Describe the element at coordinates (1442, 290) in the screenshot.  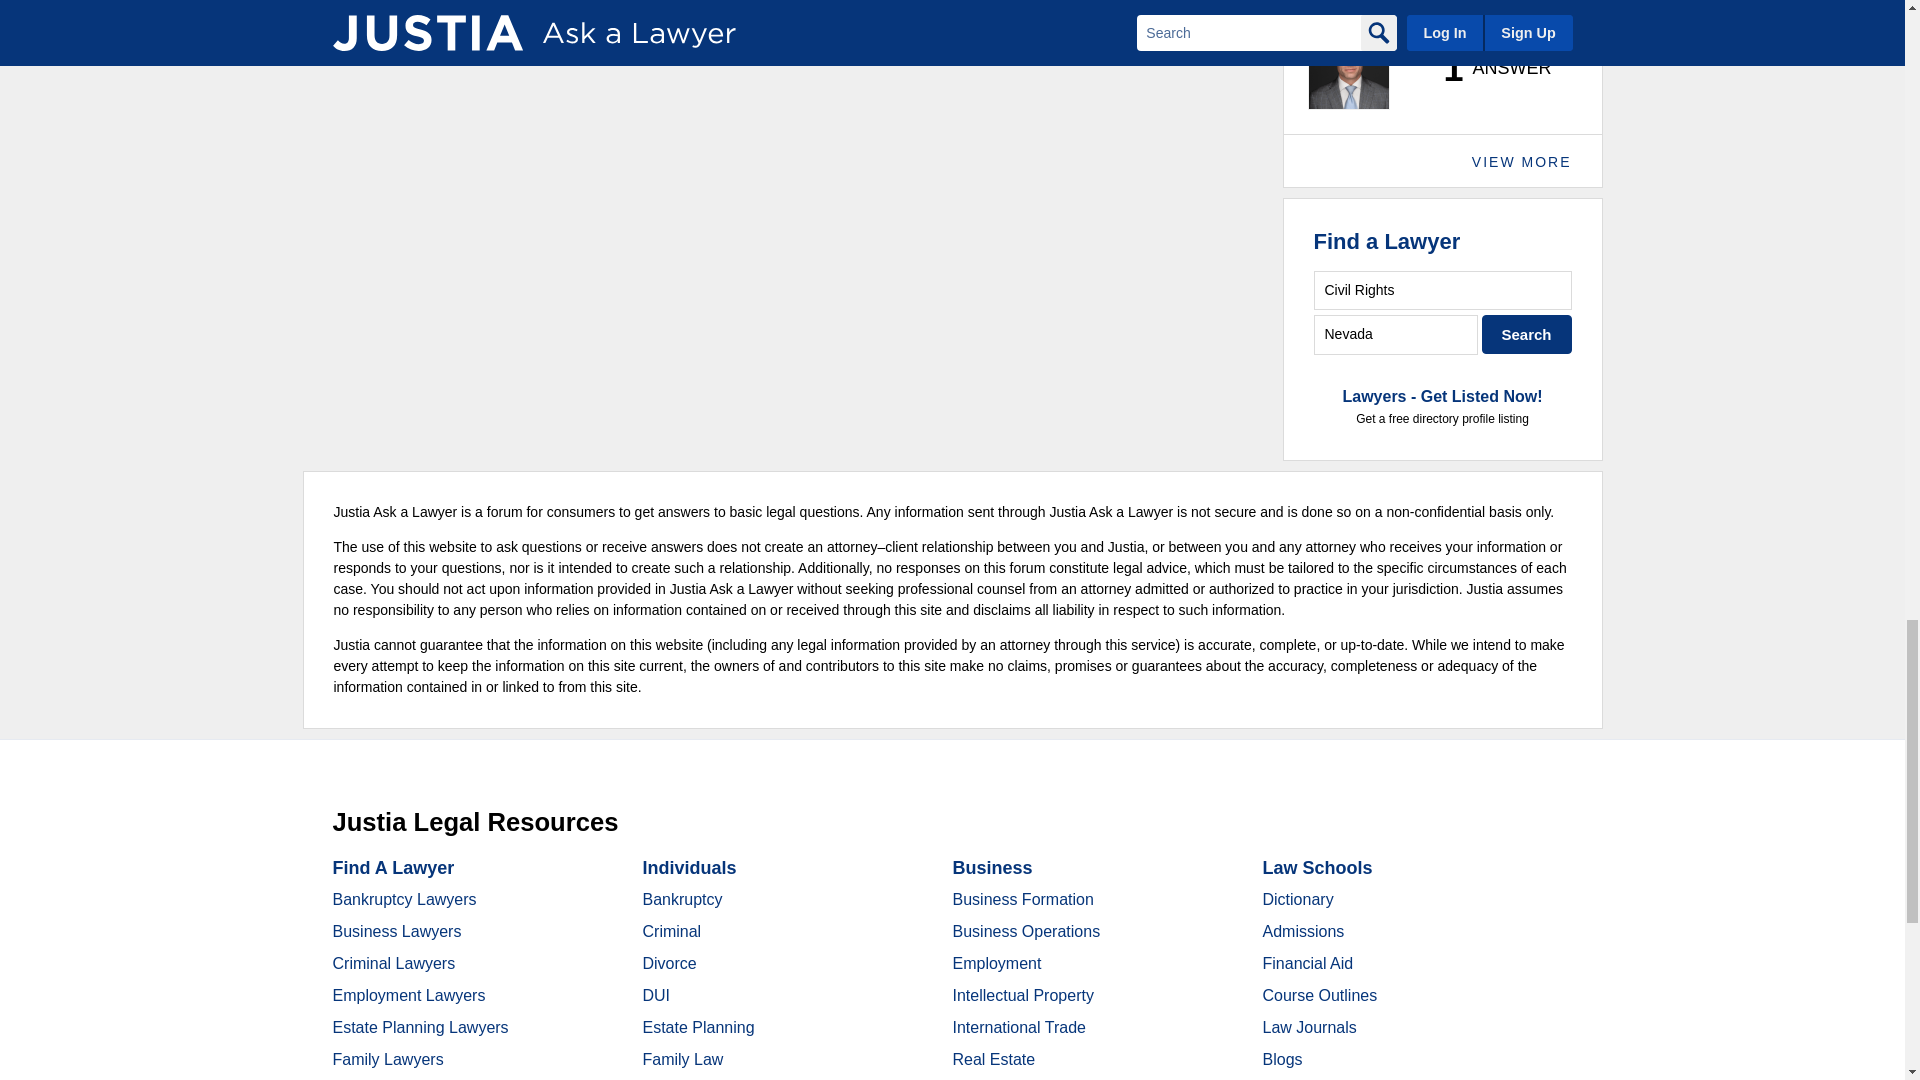
I see `Legal Issue or Lawyer Name` at that location.